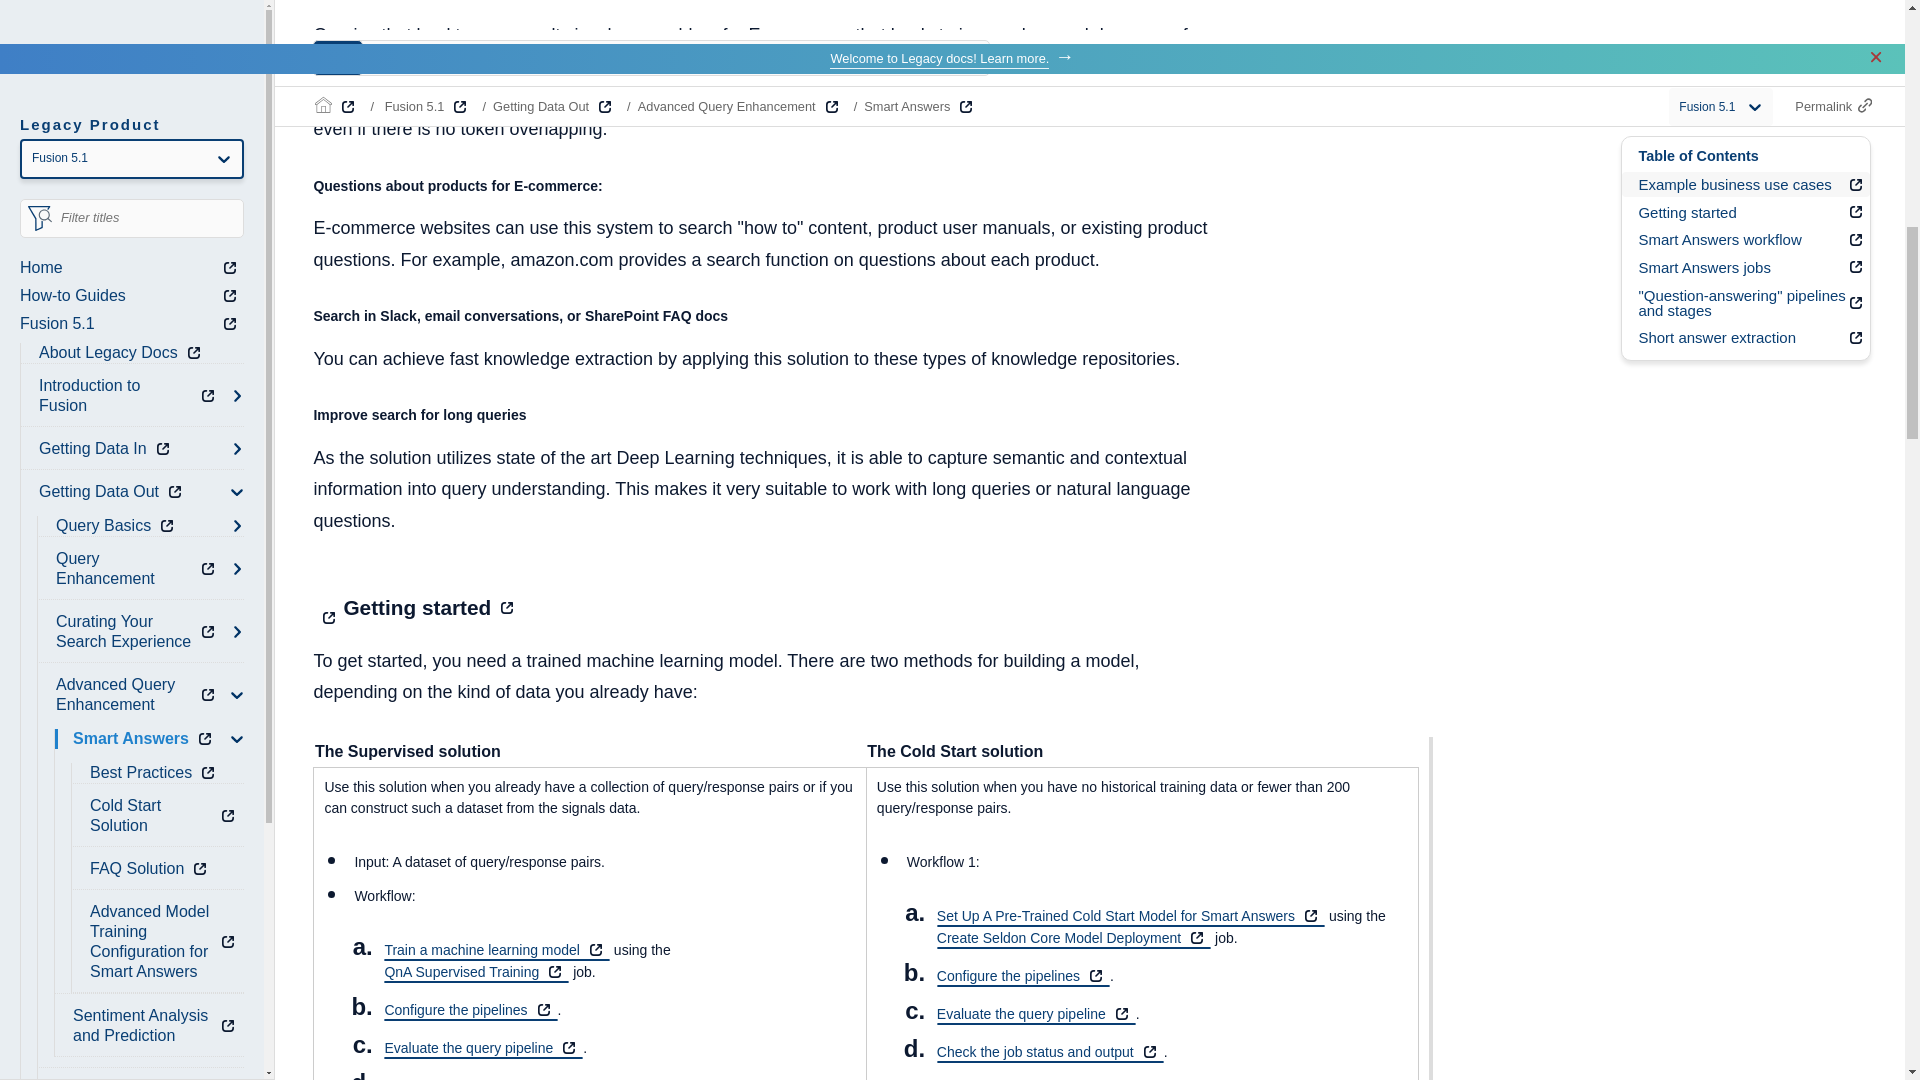 This screenshot has height=1080, width=1920. Describe the element at coordinates (90, 150) in the screenshot. I see `Reference` at that location.